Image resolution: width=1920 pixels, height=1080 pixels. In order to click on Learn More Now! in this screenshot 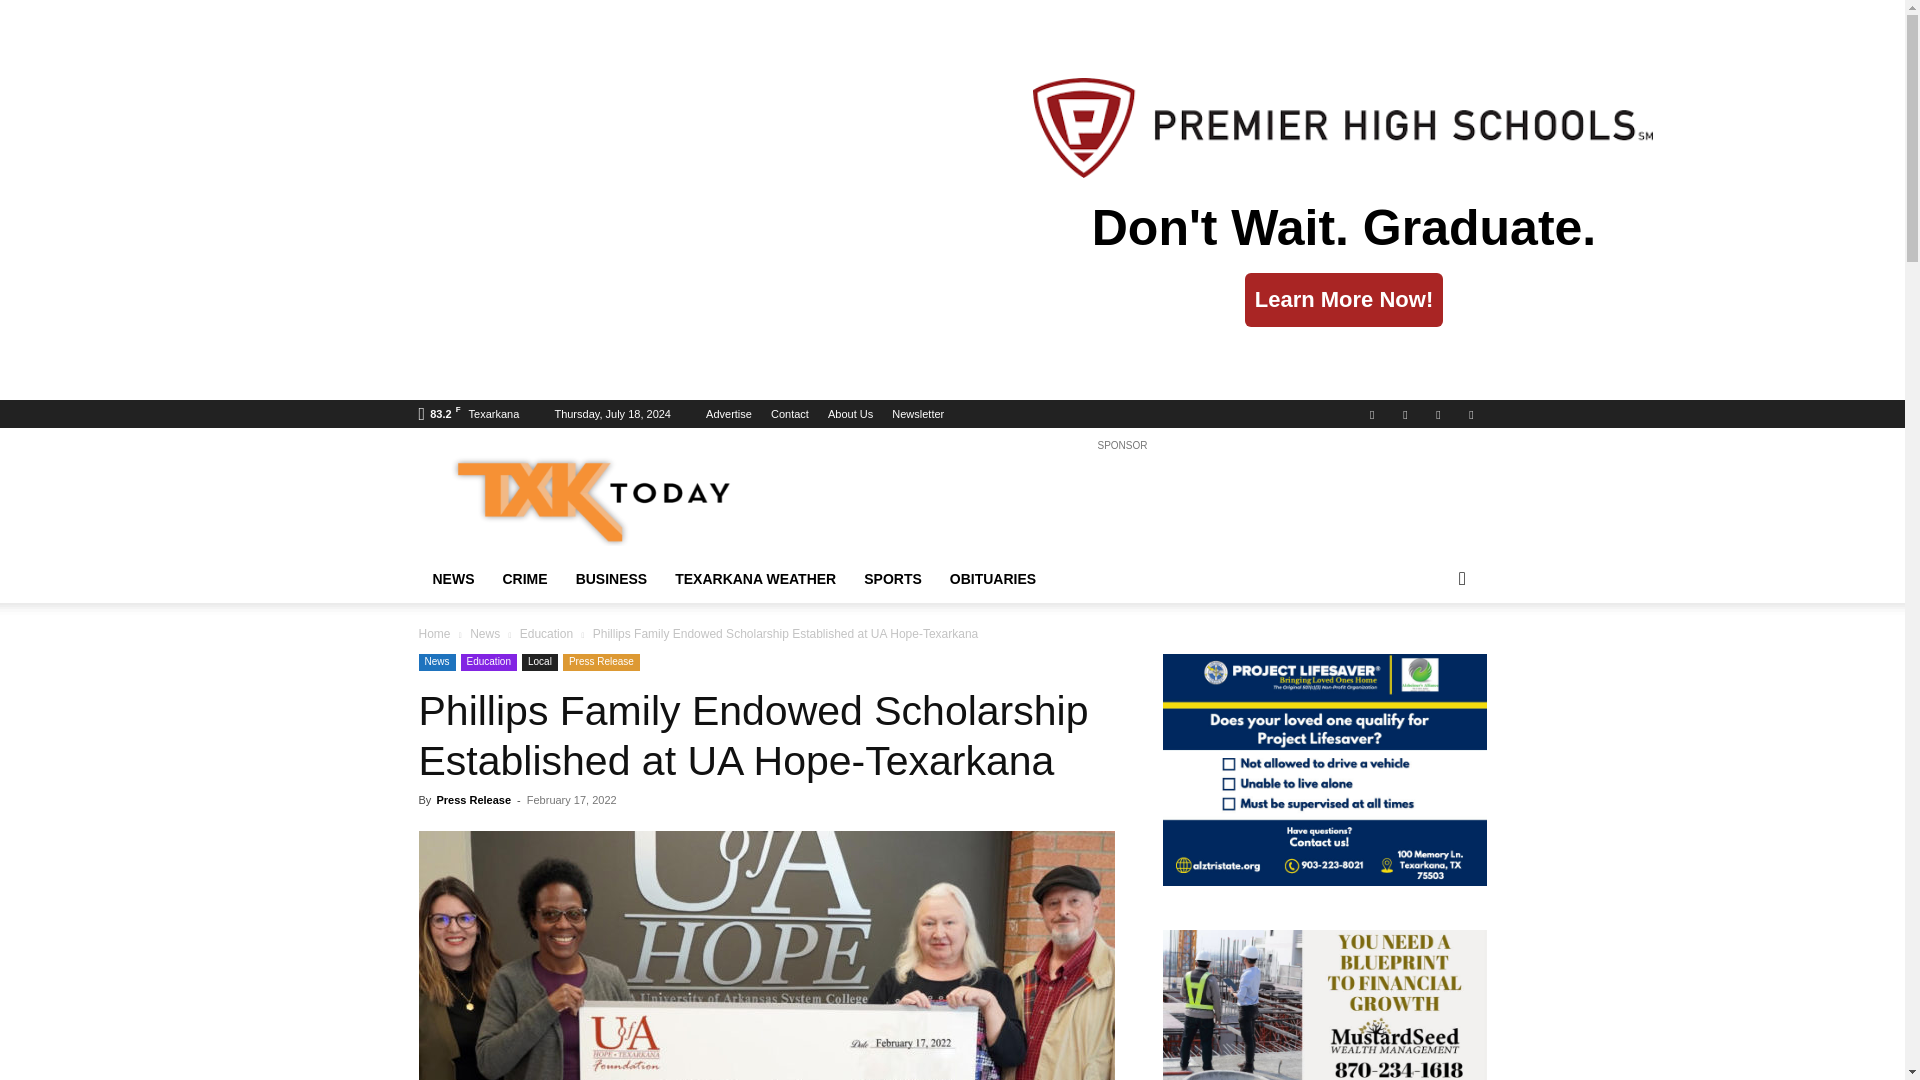, I will do `click(1344, 300)`.